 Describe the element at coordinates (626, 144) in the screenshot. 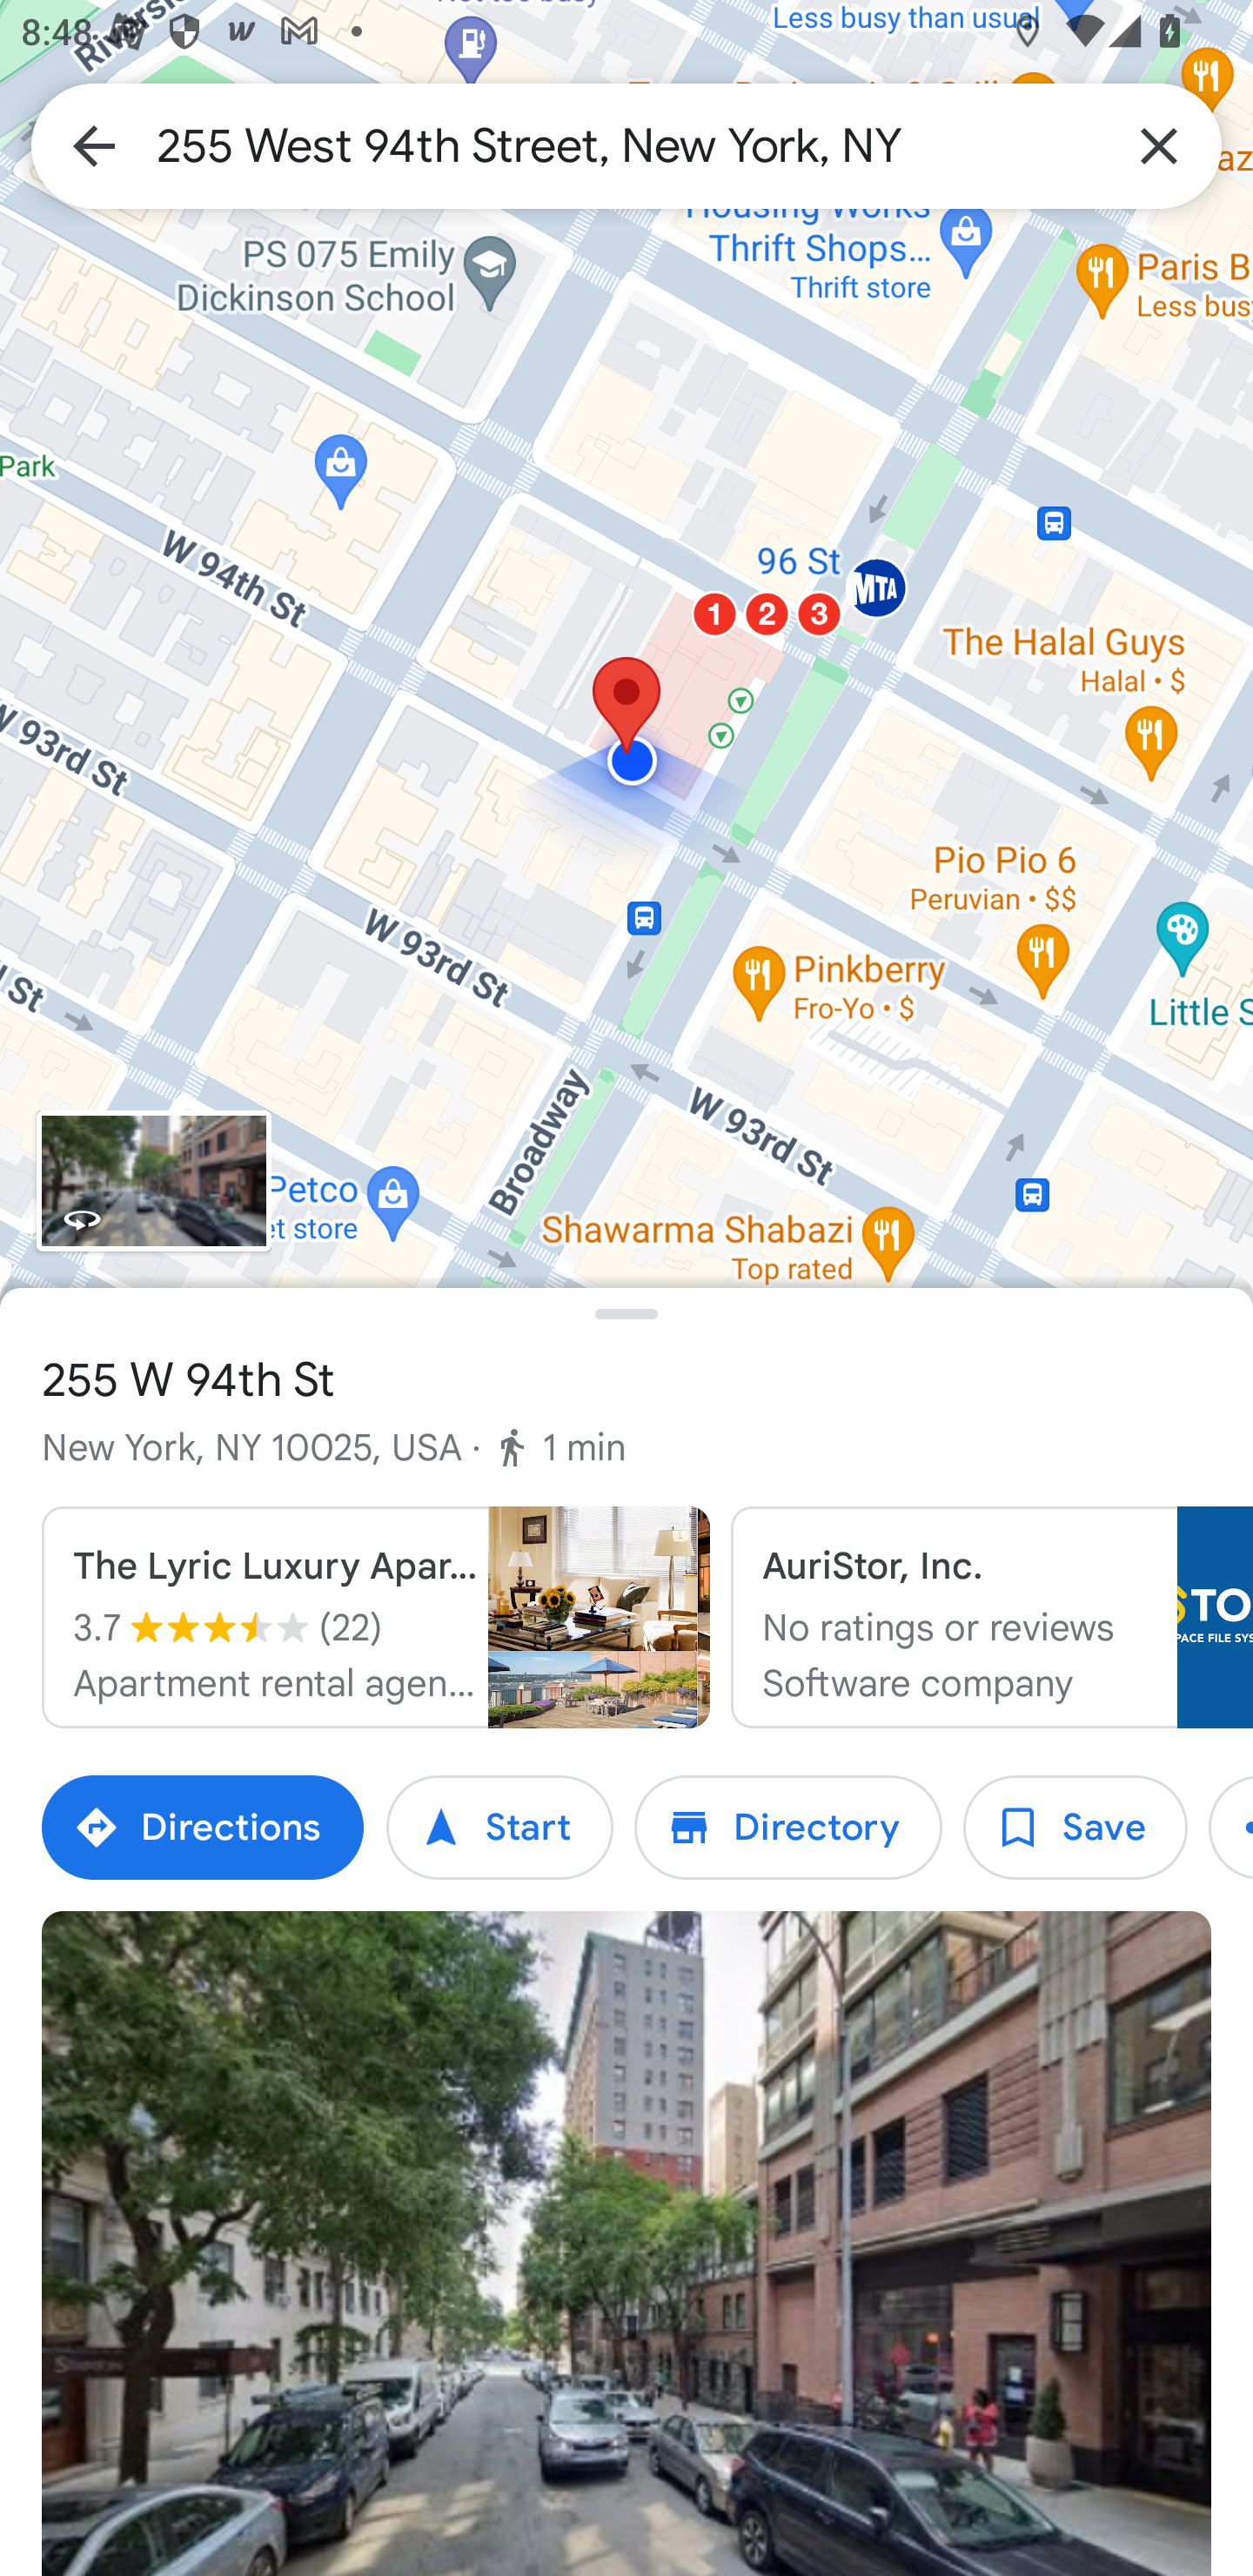

I see `255 West 94th Street, New York, NY` at that location.